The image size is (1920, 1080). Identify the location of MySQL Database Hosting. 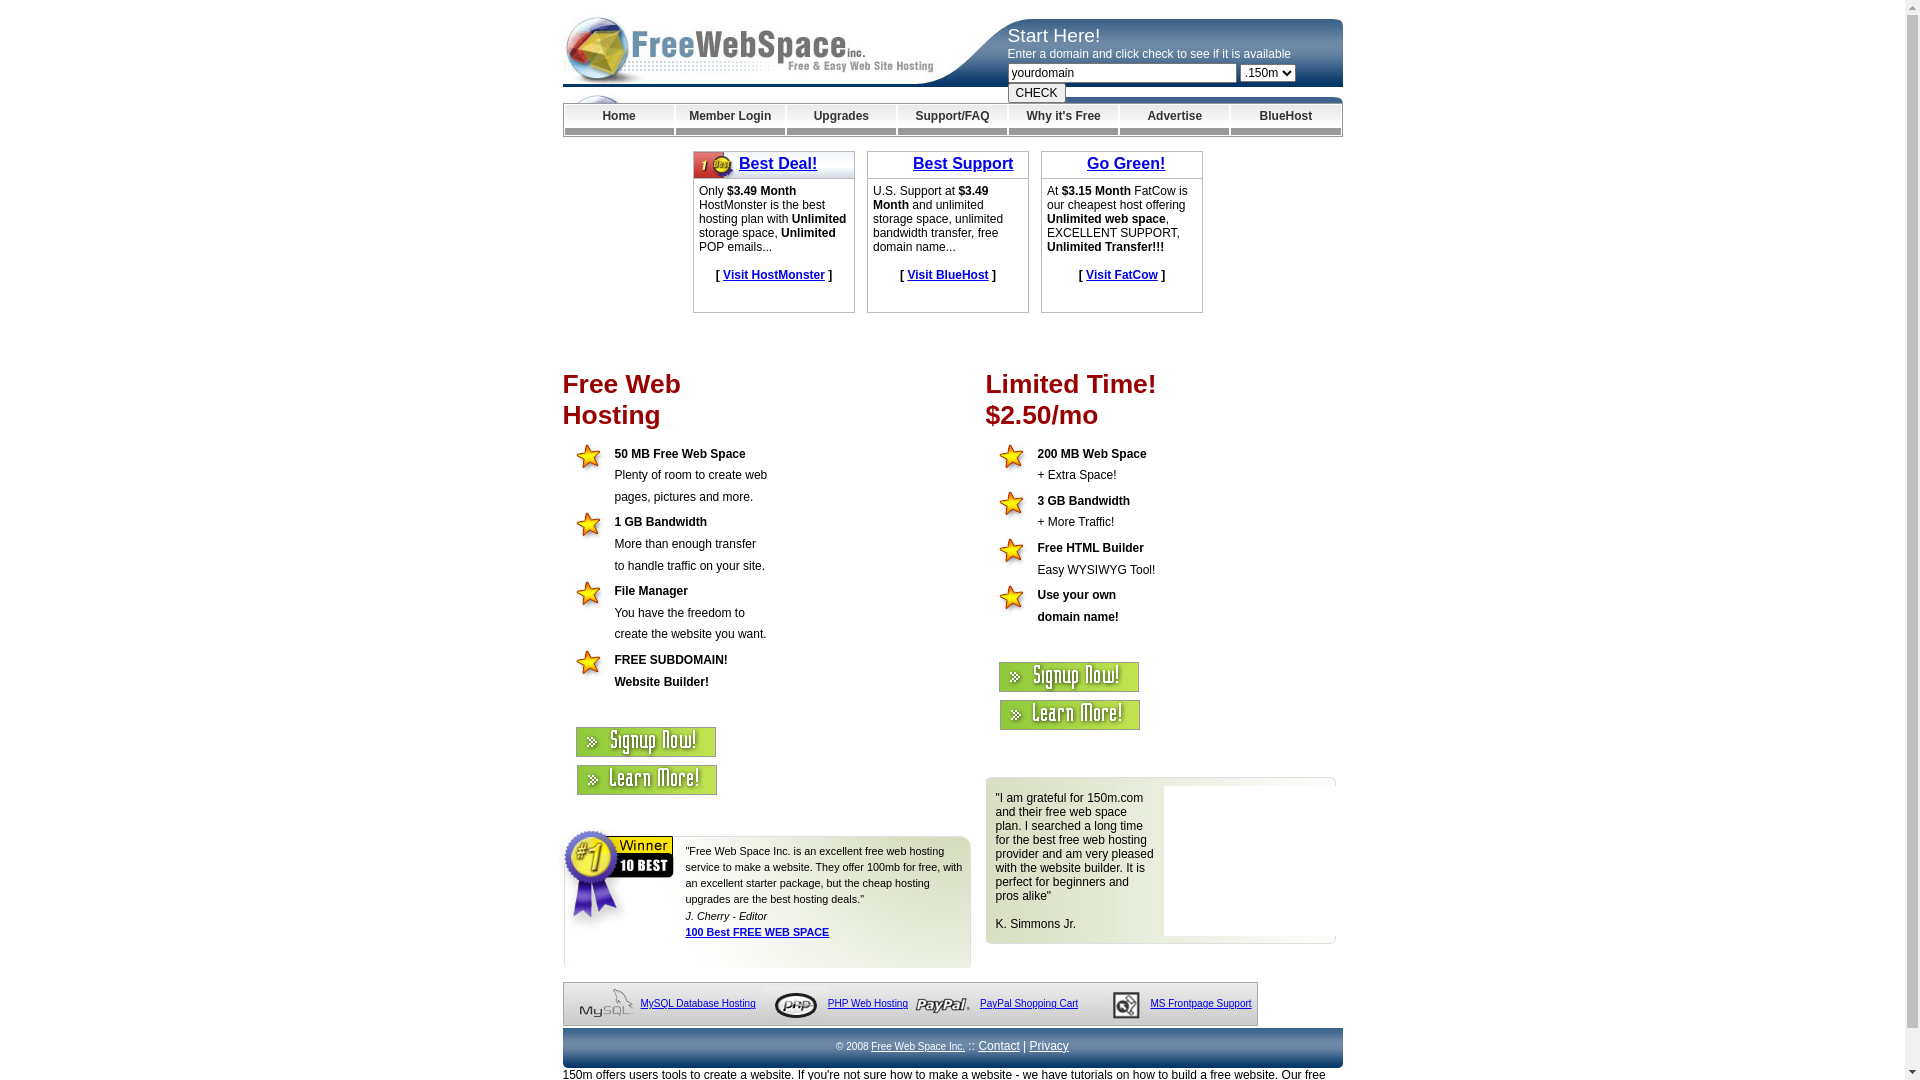
(698, 1004).